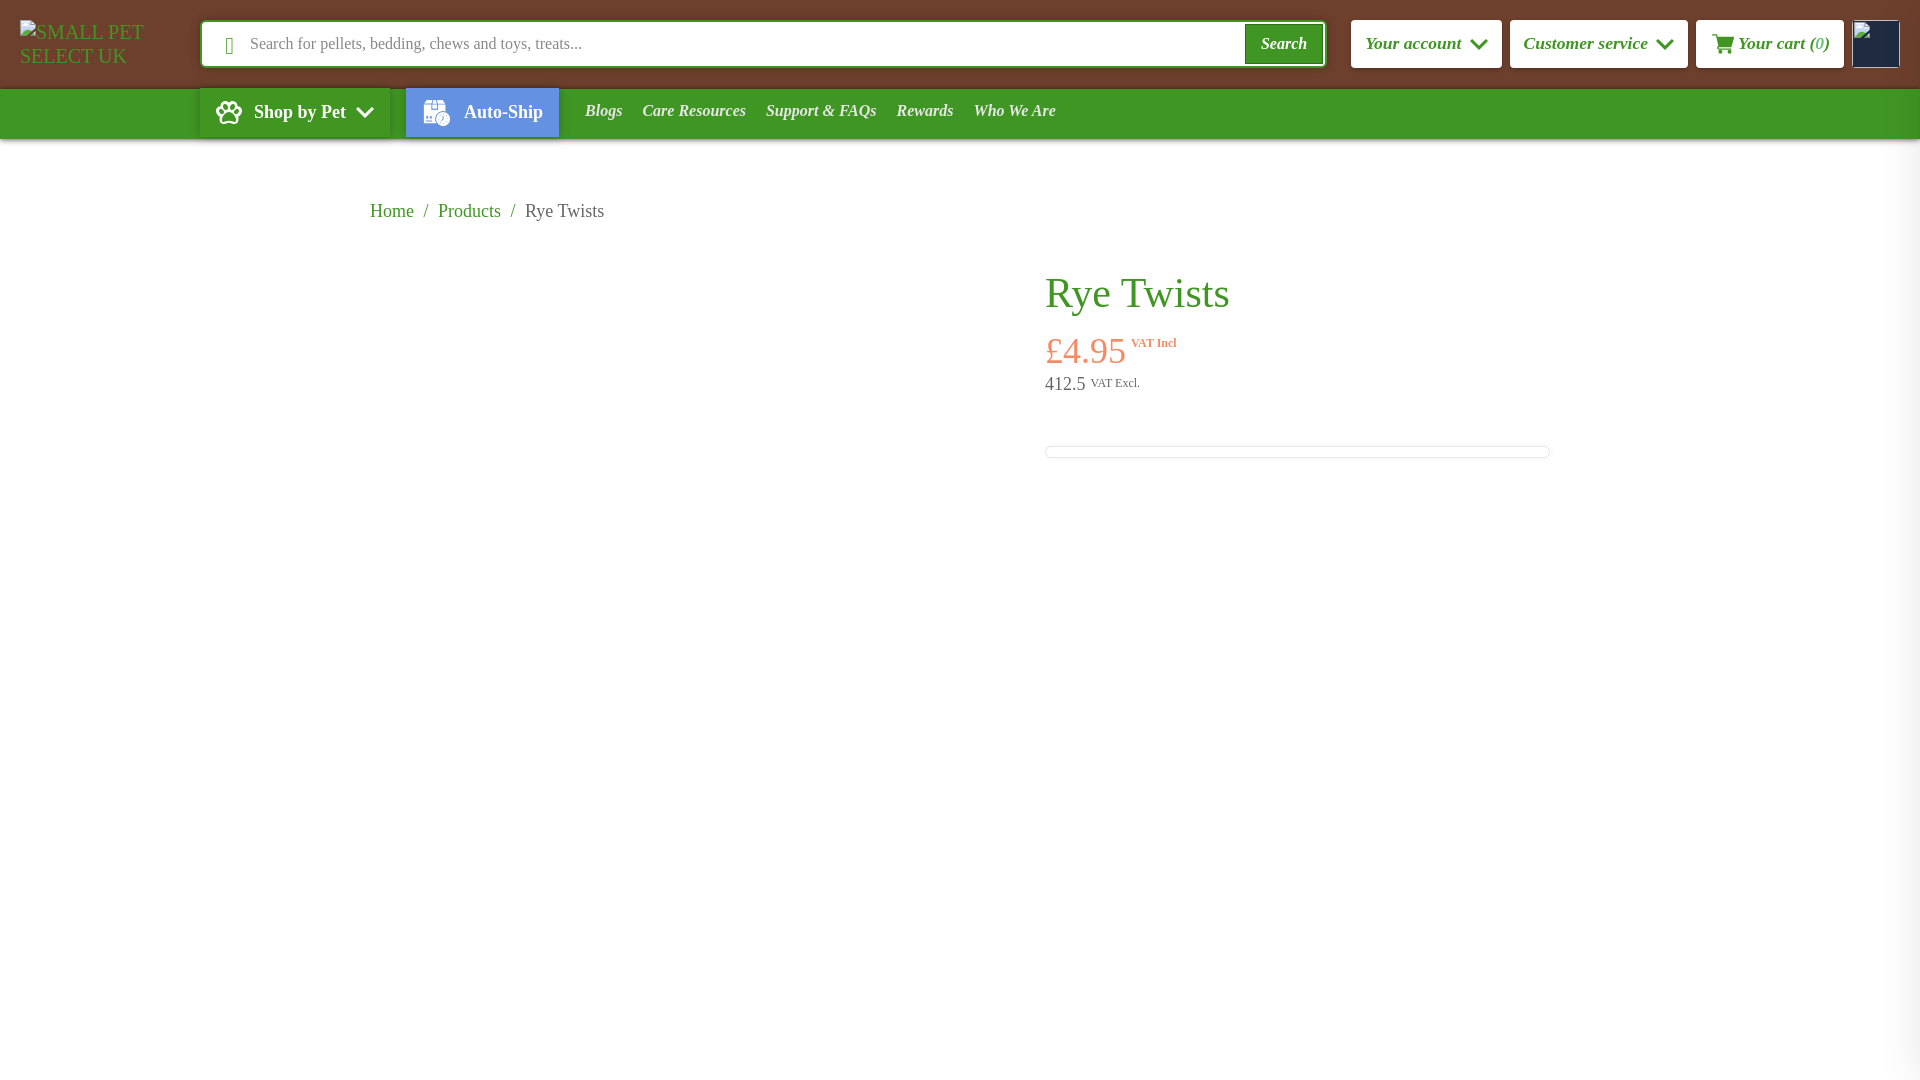 The image size is (1920, 1080). I want to click on Auto-Ship, so click(482, 112).